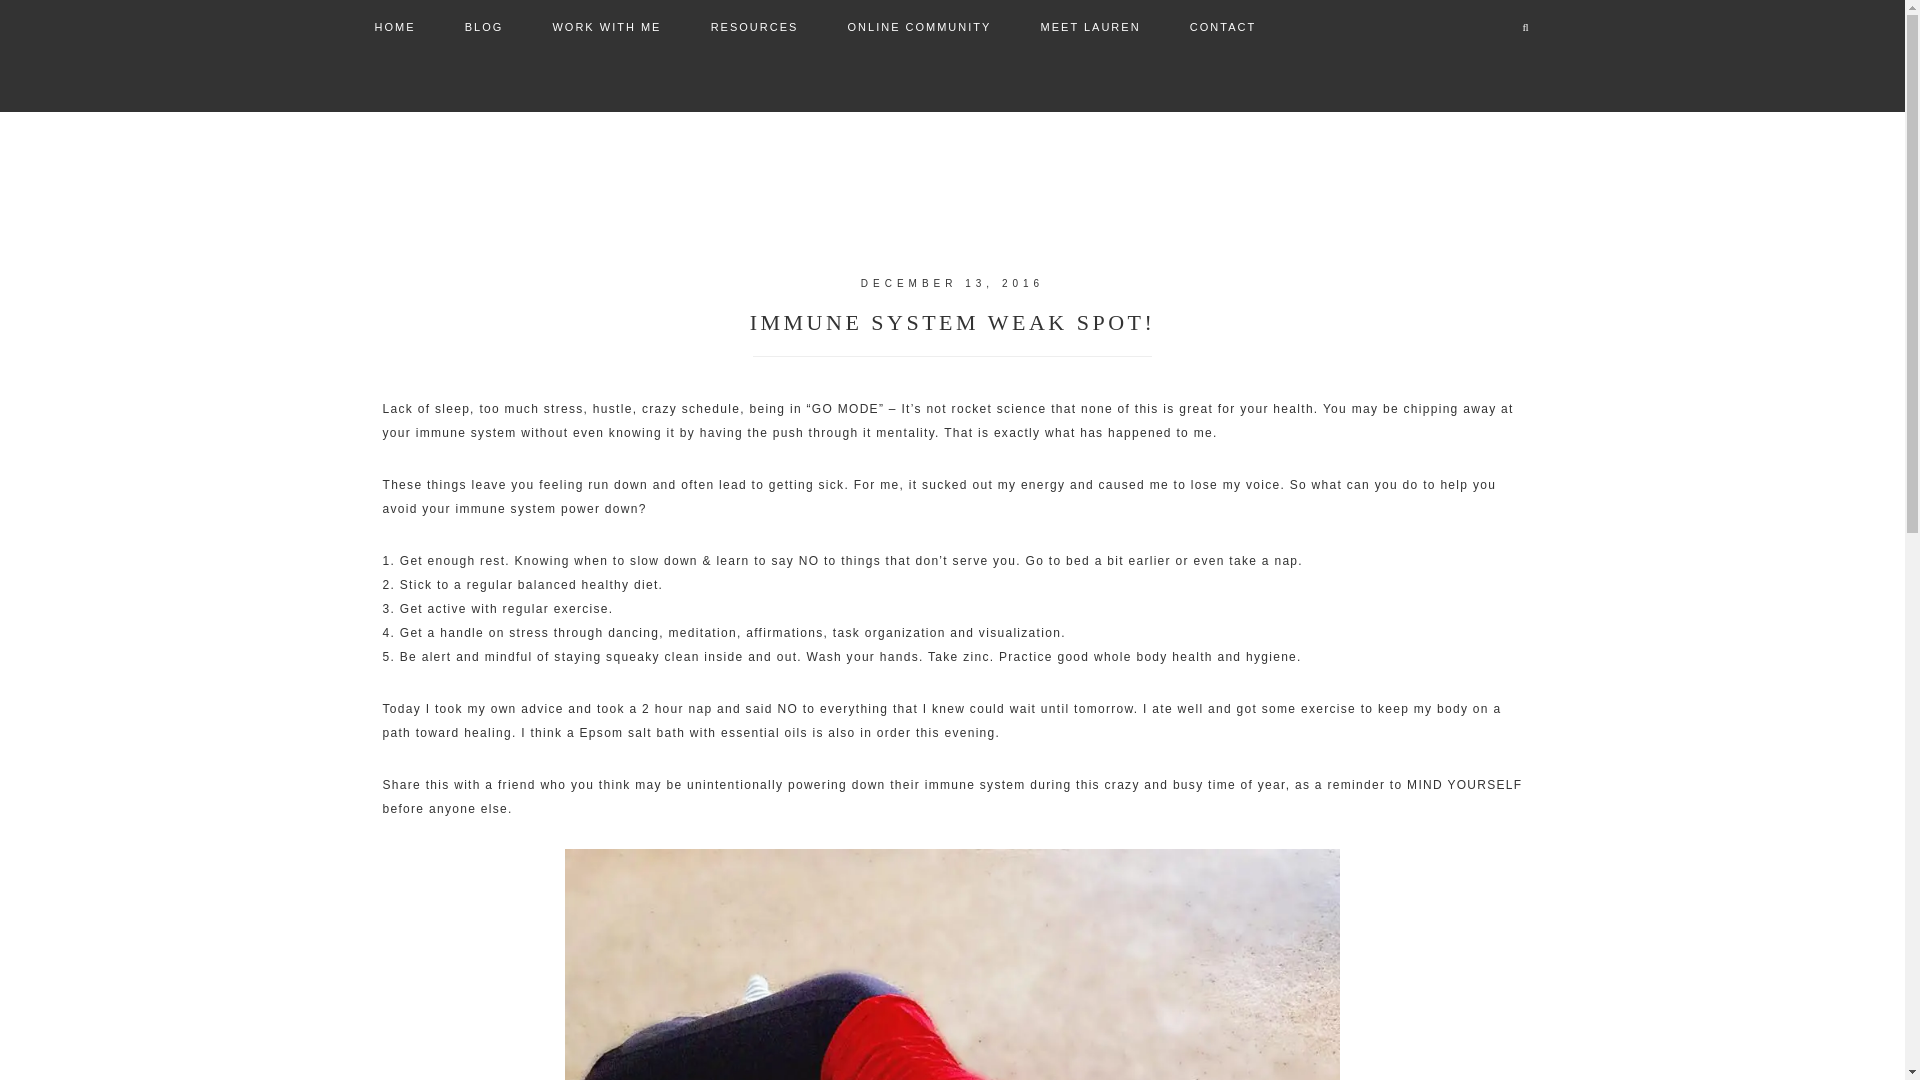 The width and height of the screenshot is (1920, 1080). Describe the element at coordinates (484, 28) in the screenshot. I see `BLOG` at that location.